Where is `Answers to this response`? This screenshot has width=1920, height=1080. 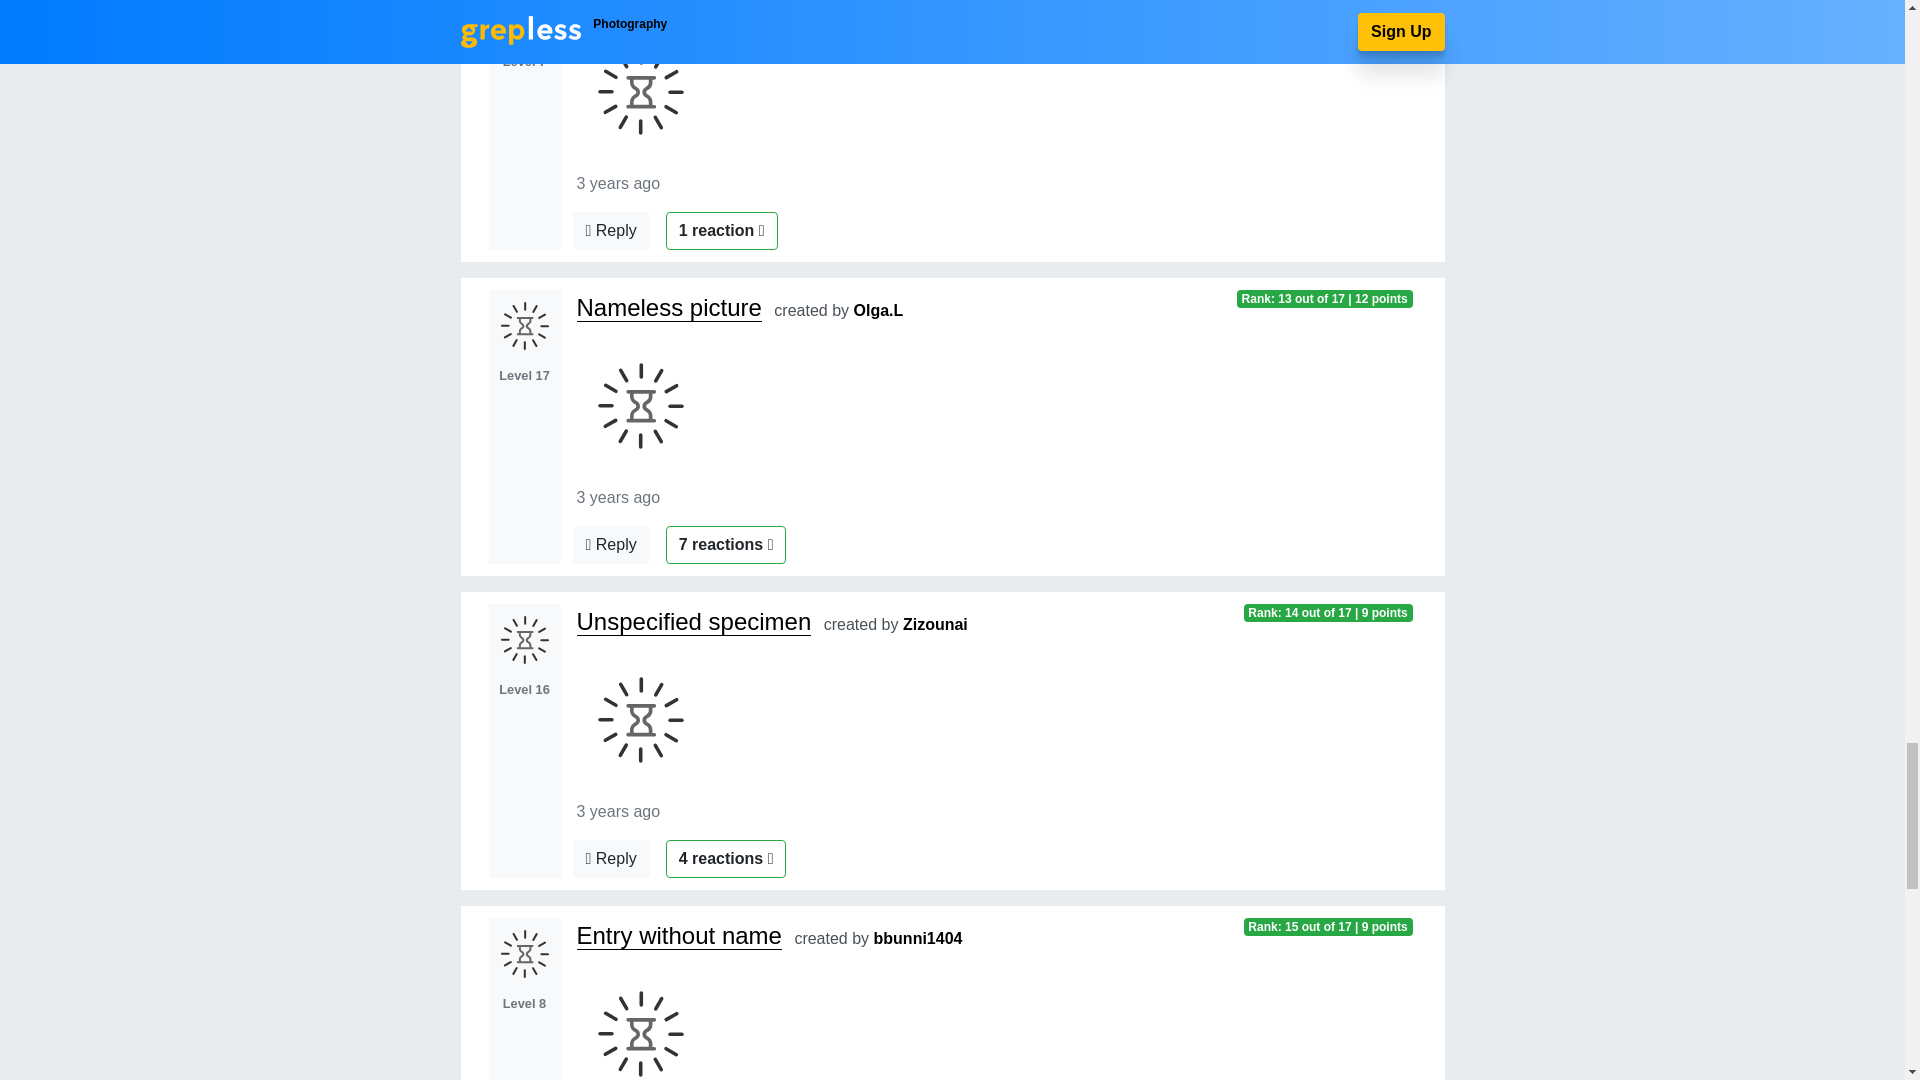 Answers to this response is located at coordinates (610, 544).